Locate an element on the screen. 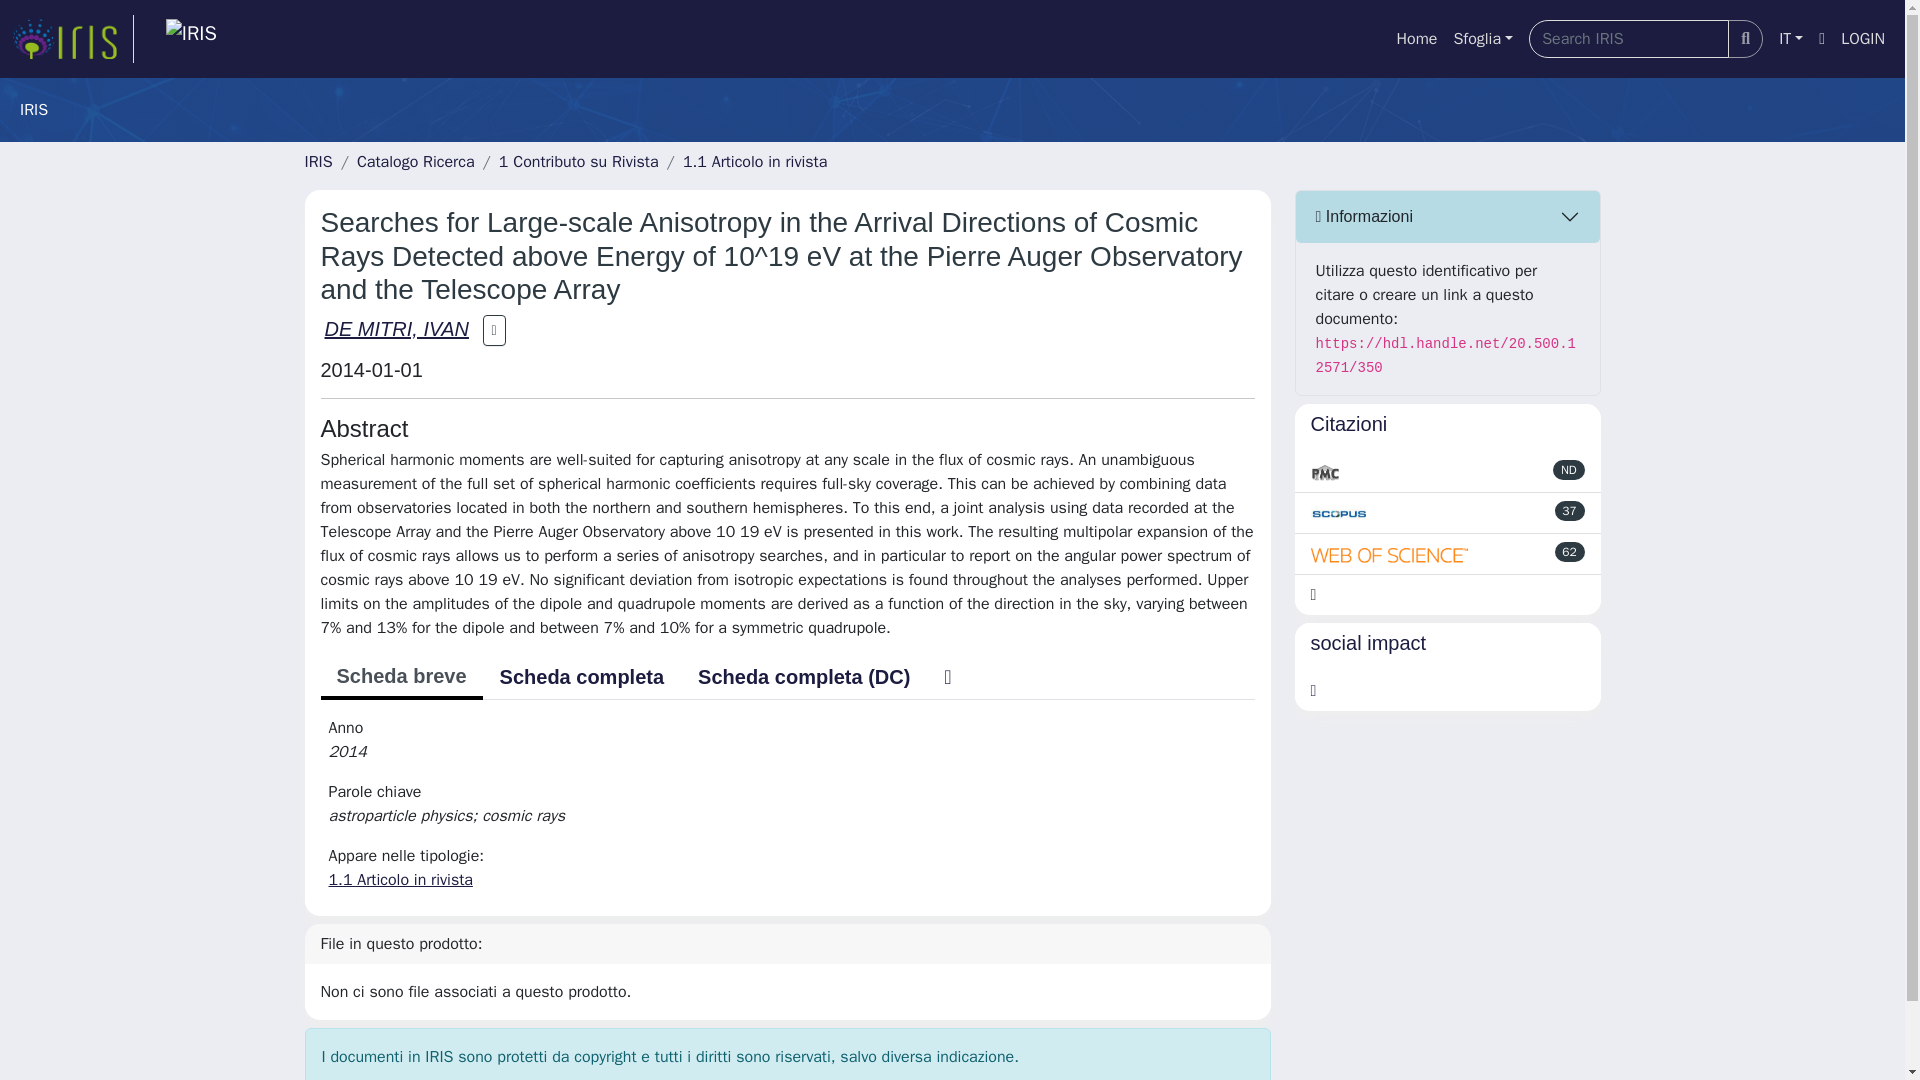  Catalogo Ricerca is located at coordinates (416, 162).